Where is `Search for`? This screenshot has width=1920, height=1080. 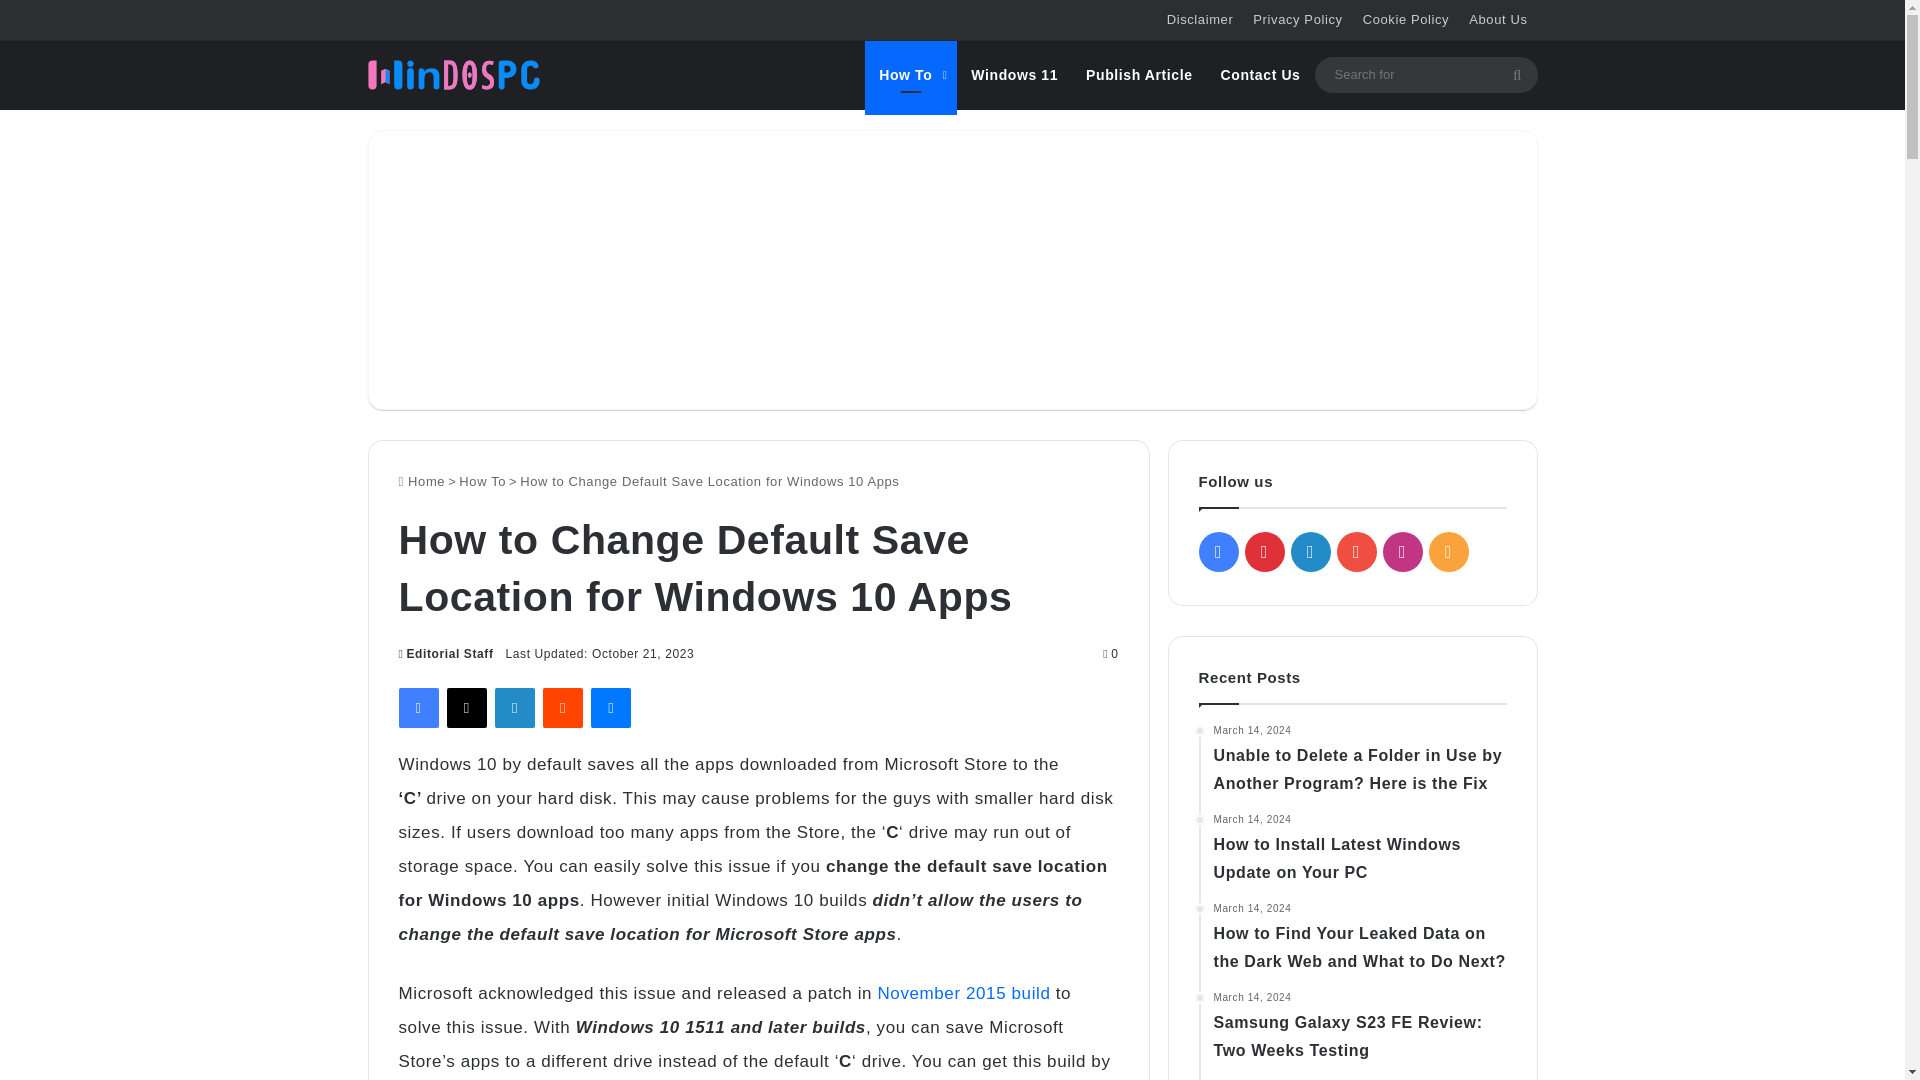 Search for is located at coordinates (1425, 74).